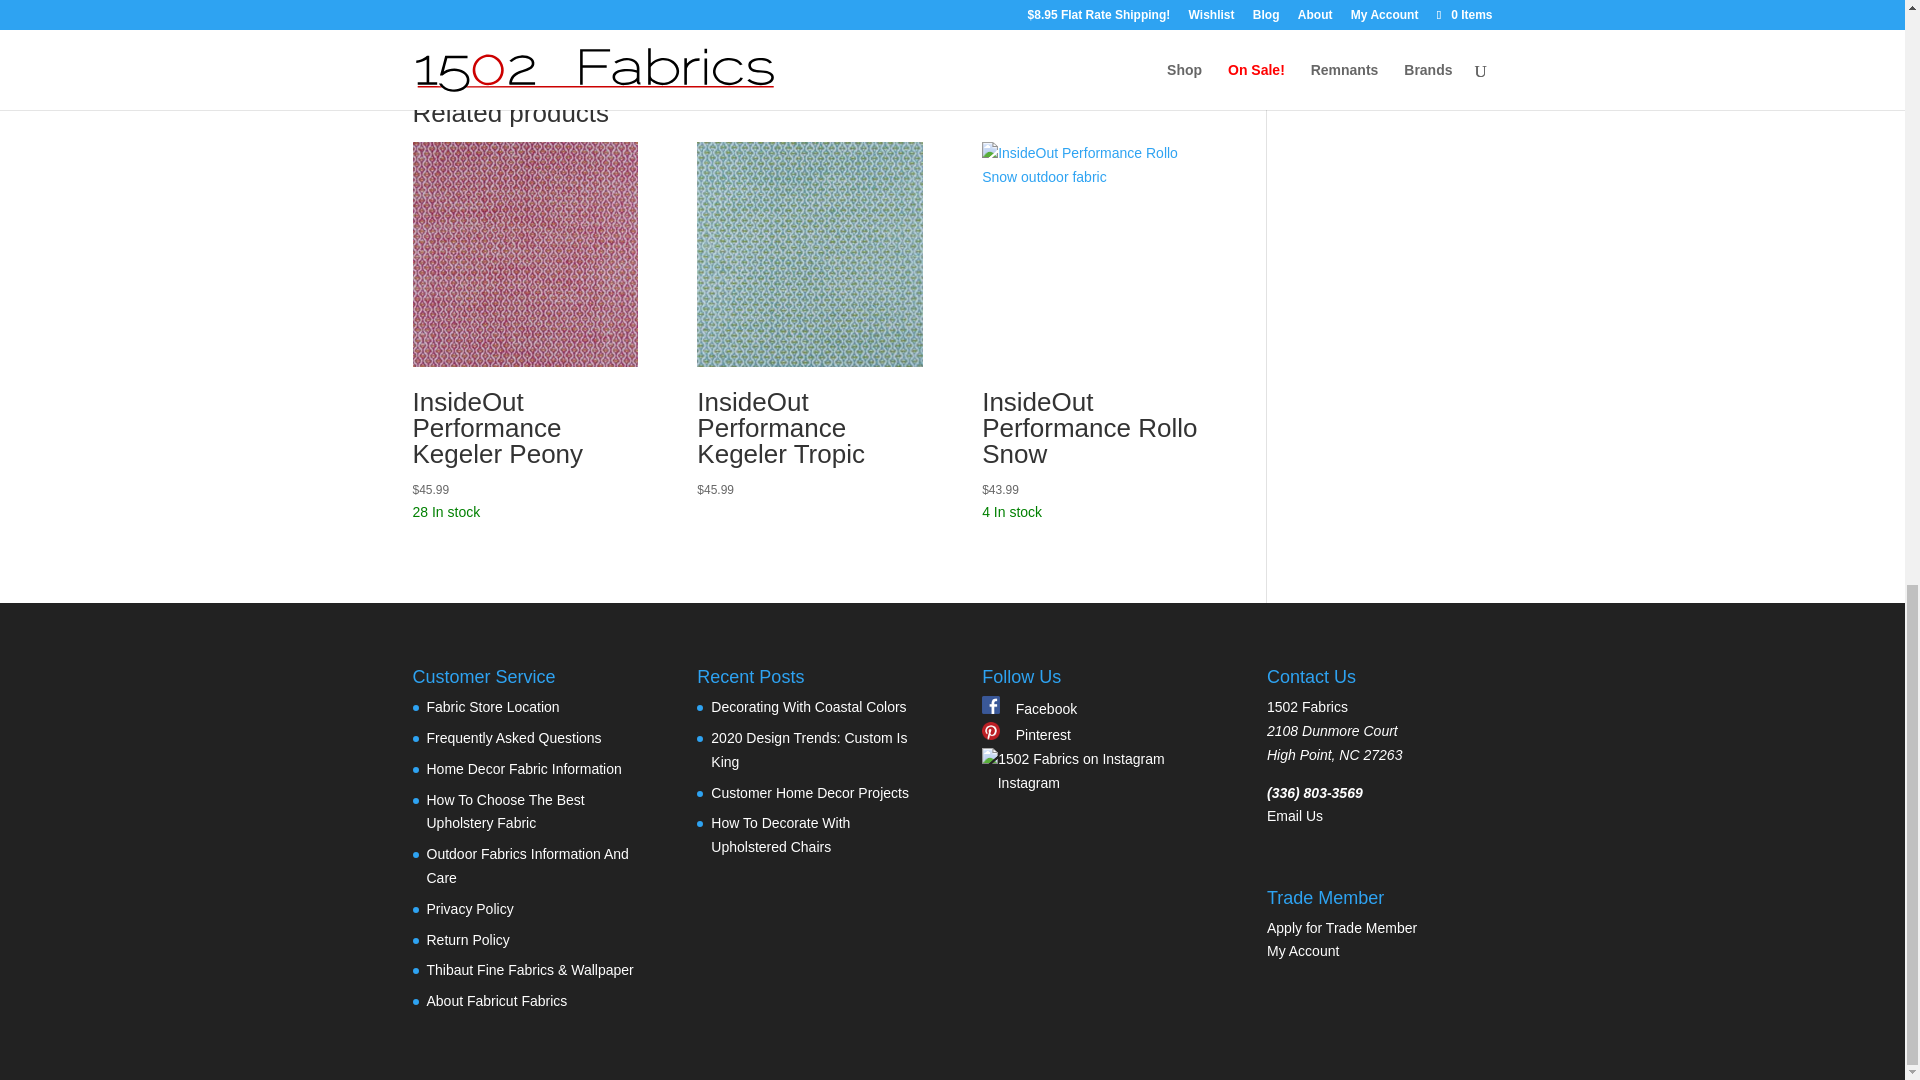  I want to click on Frequently Asked Questions, so click(513, 738).